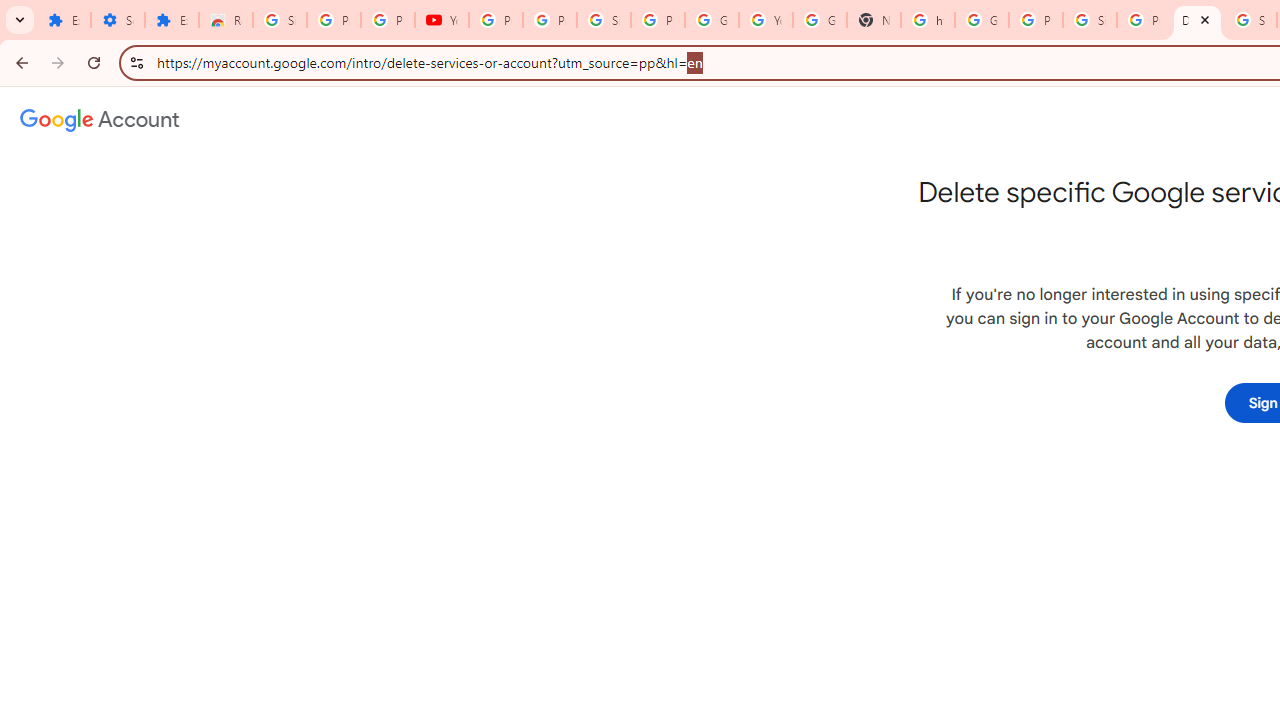 This screenshot has width=1280, height=720. Describe the element at coordinates (1197, 20) in the screenshot. I see `Delete specific Google services or your Google Account` at that location.